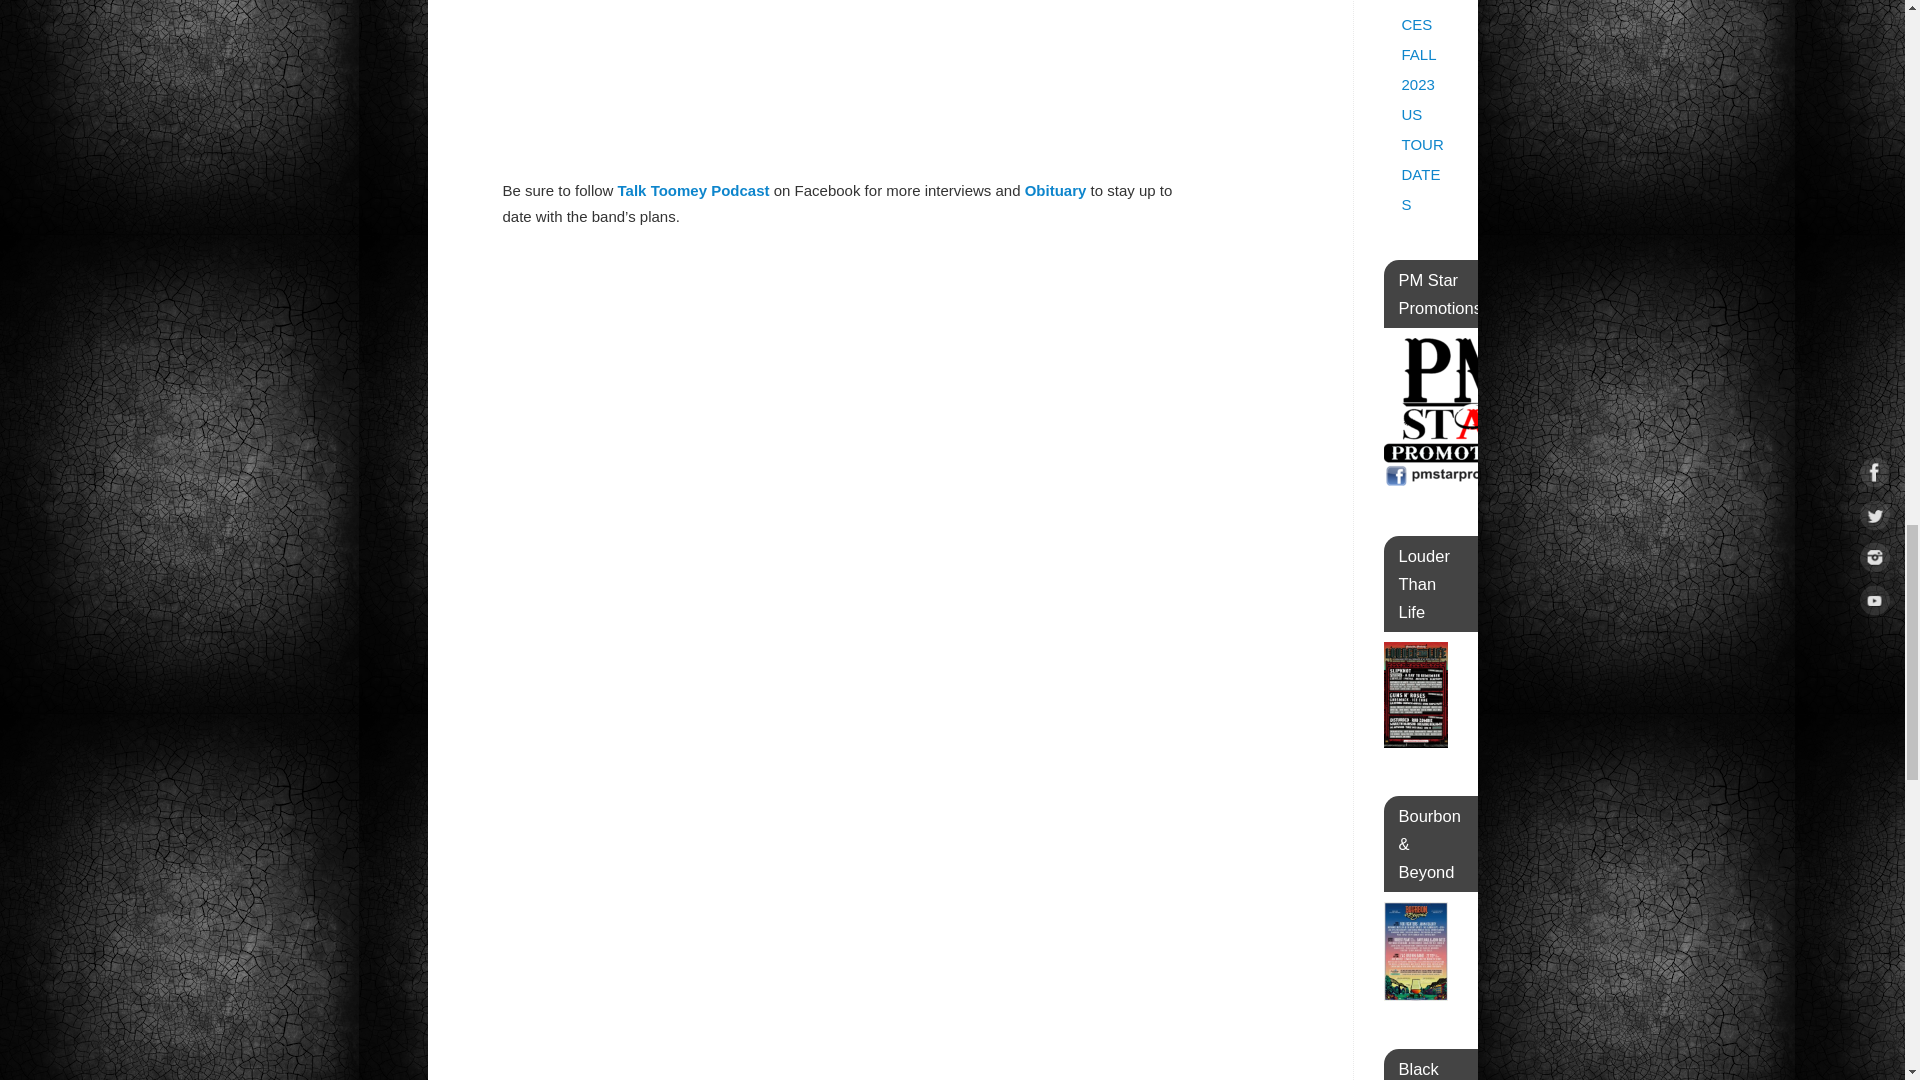 This screenshot has height=1080, width=1920. I want to click on Obituary, so click(1056, 190).